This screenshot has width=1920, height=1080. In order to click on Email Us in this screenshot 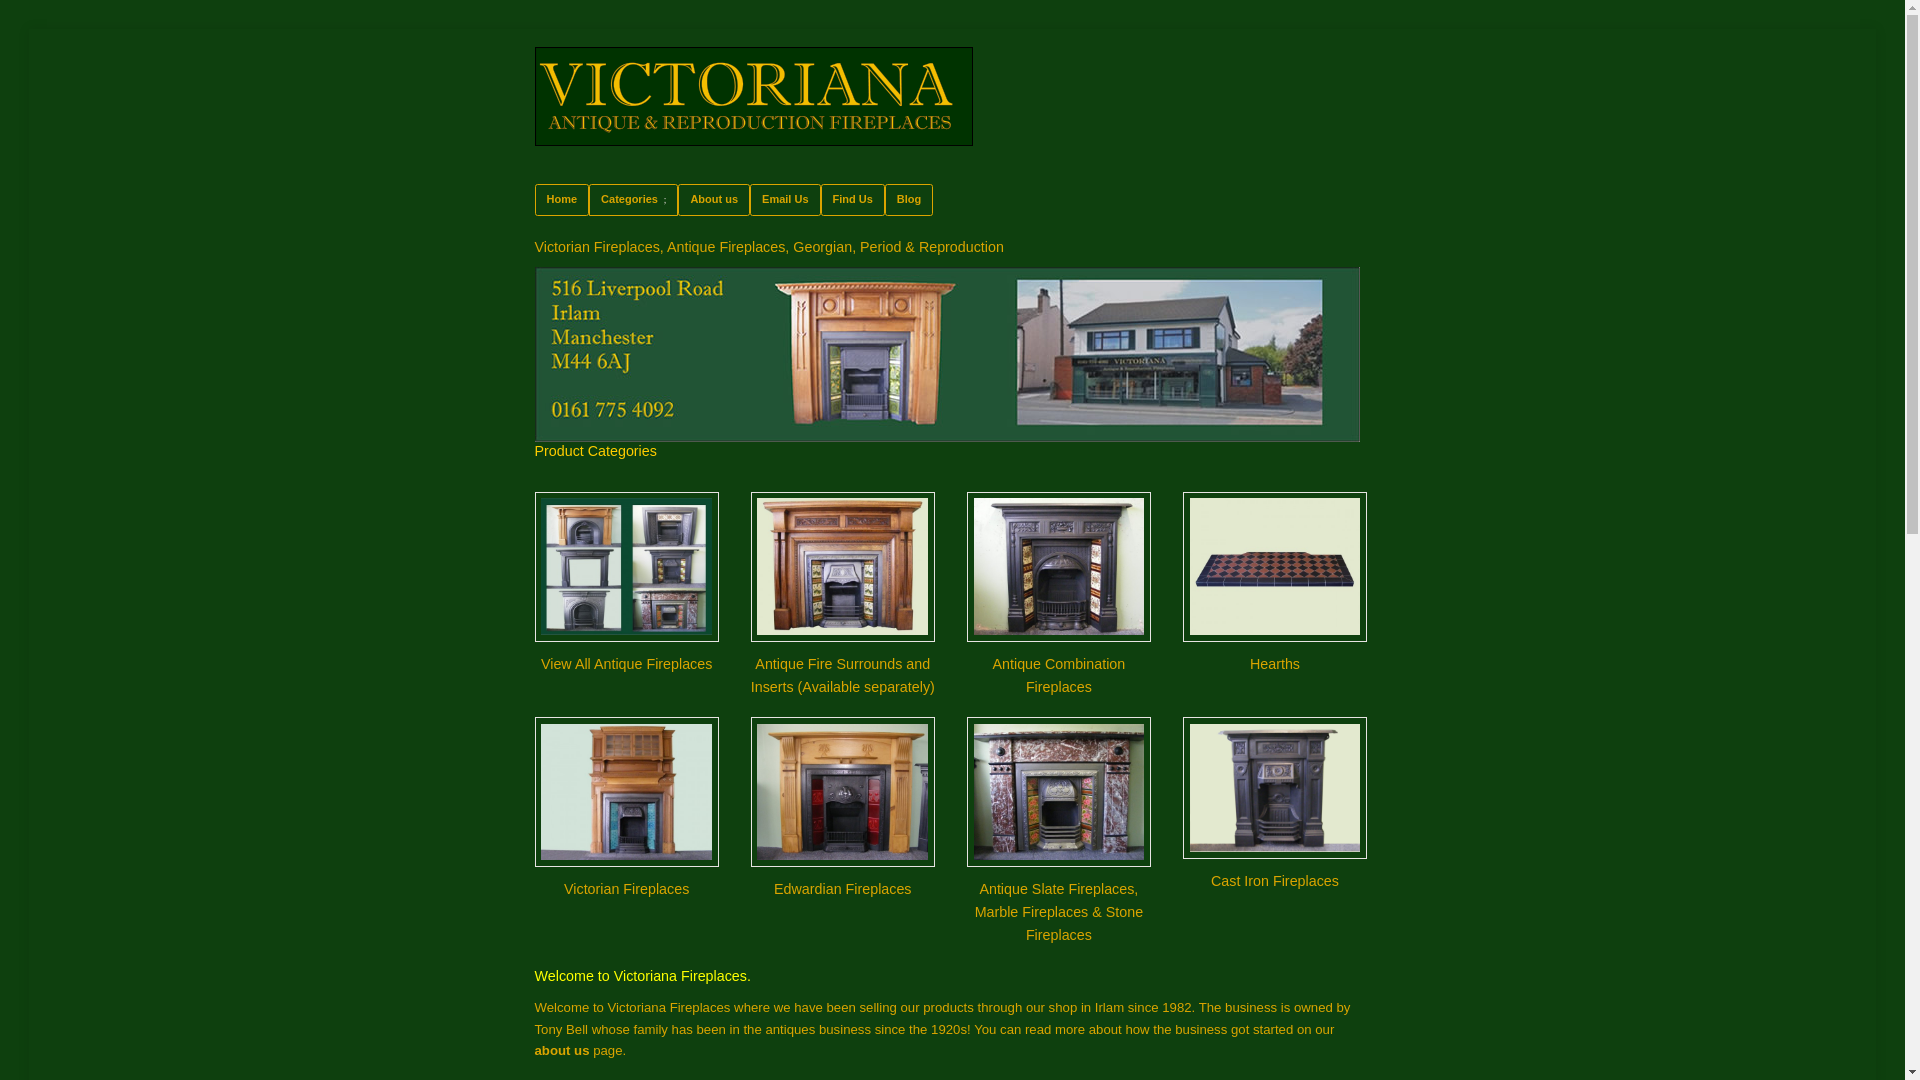, I will do `click(784, 198)`.